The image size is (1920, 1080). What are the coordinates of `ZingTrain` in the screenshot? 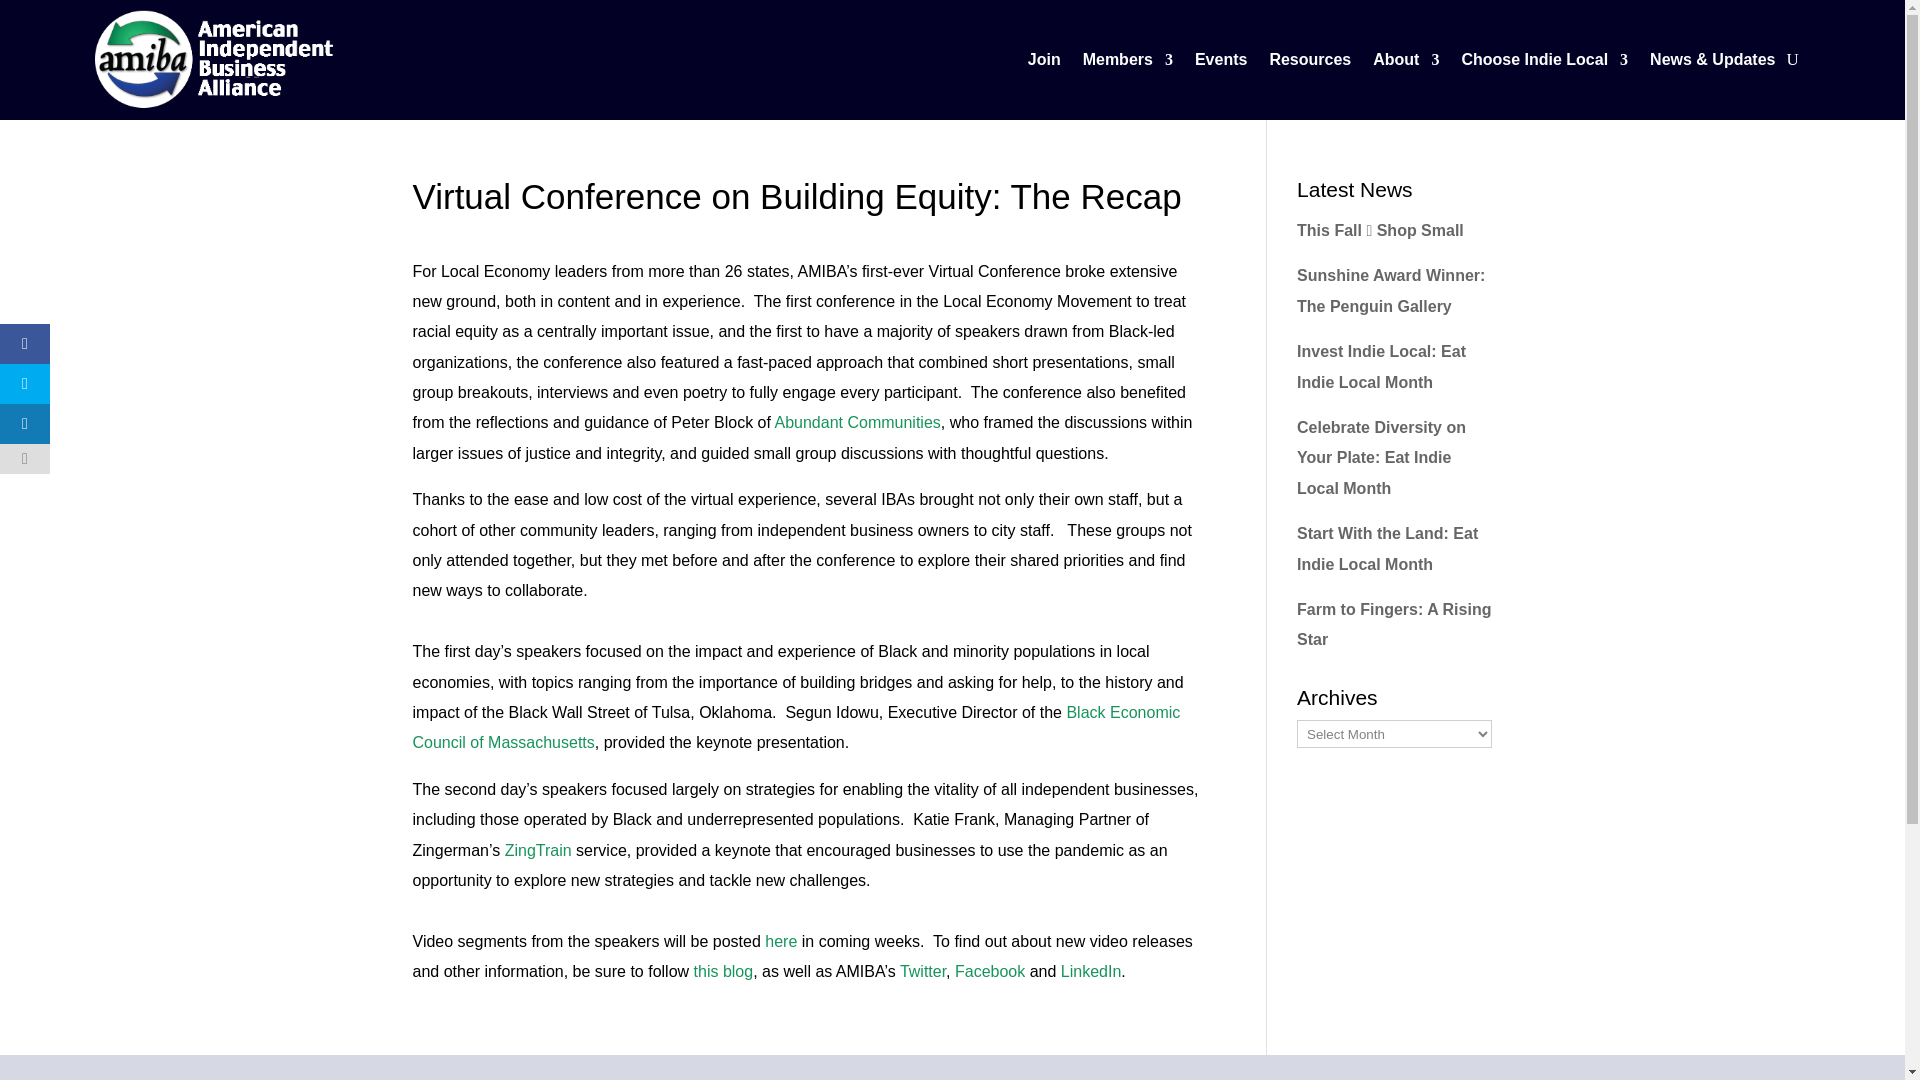 It's located at (538, 850).